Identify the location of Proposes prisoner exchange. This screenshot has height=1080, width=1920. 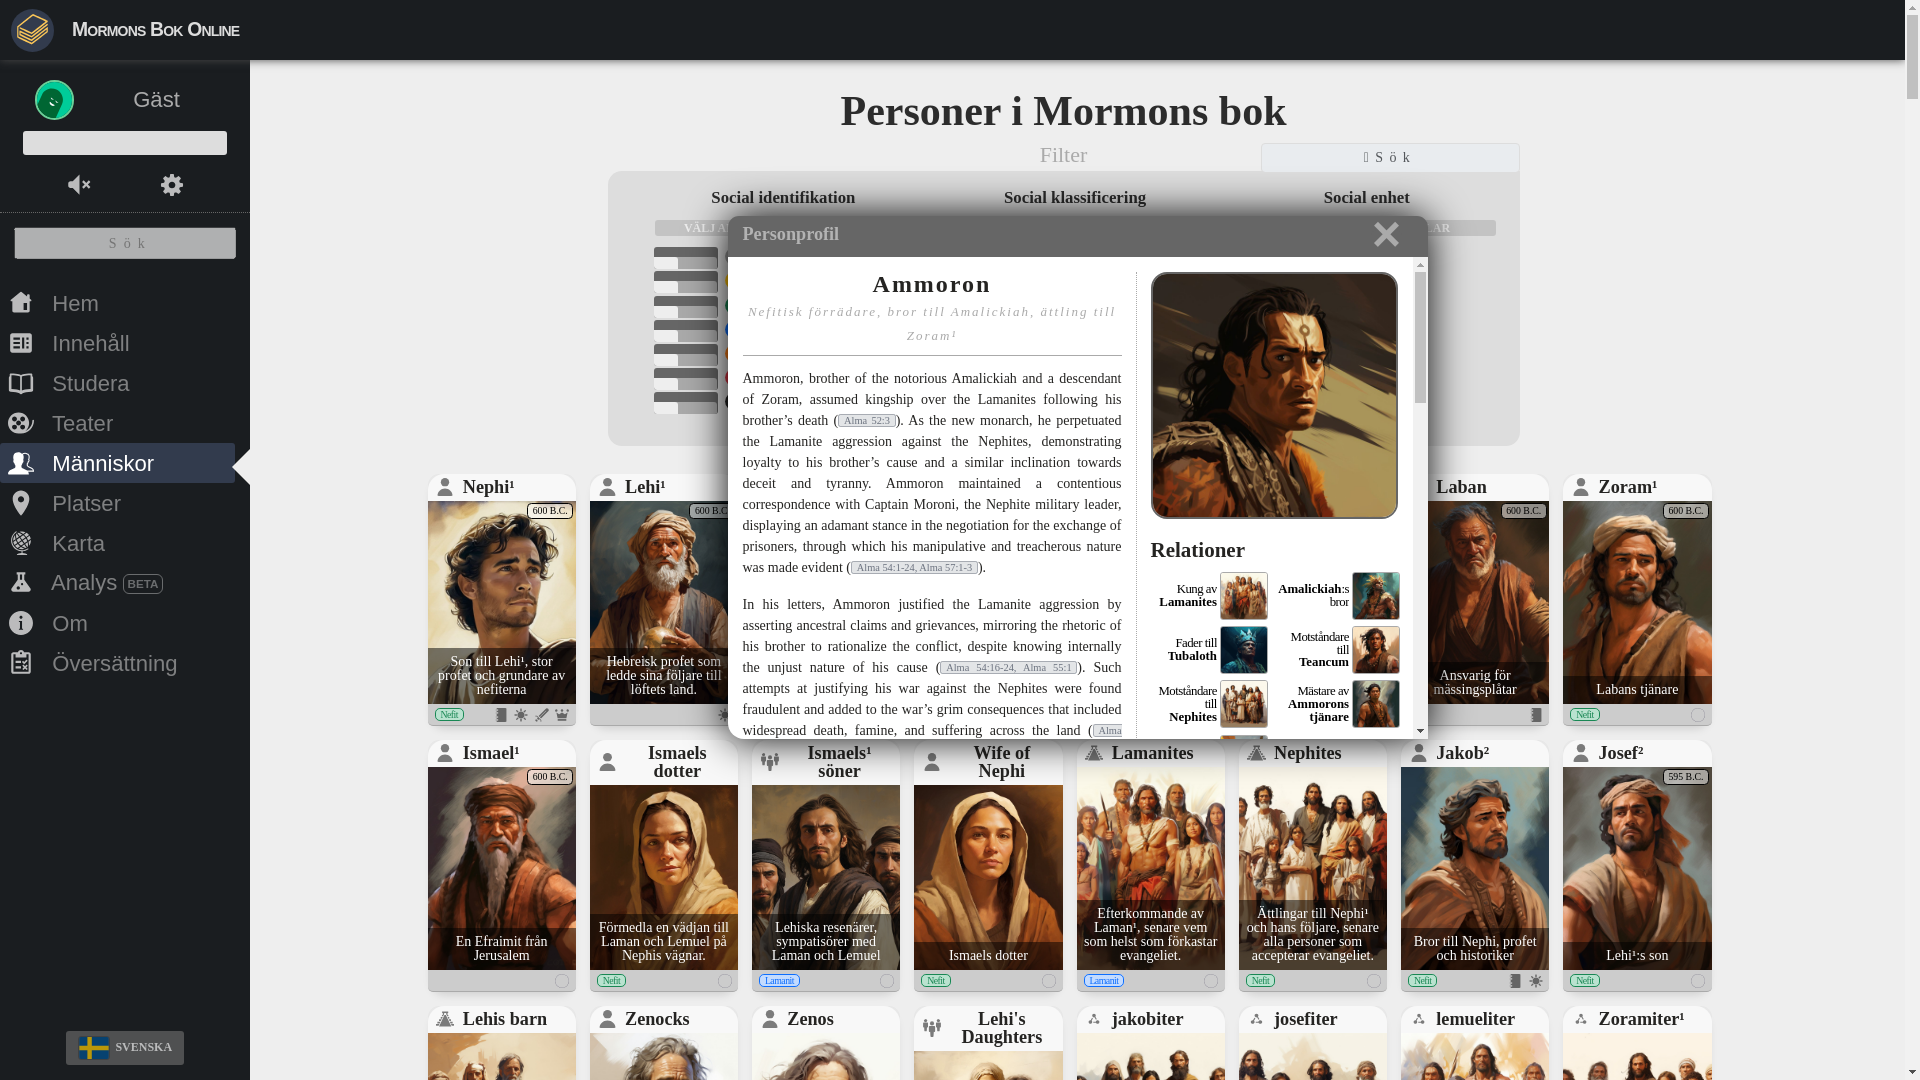
(1211, 596).